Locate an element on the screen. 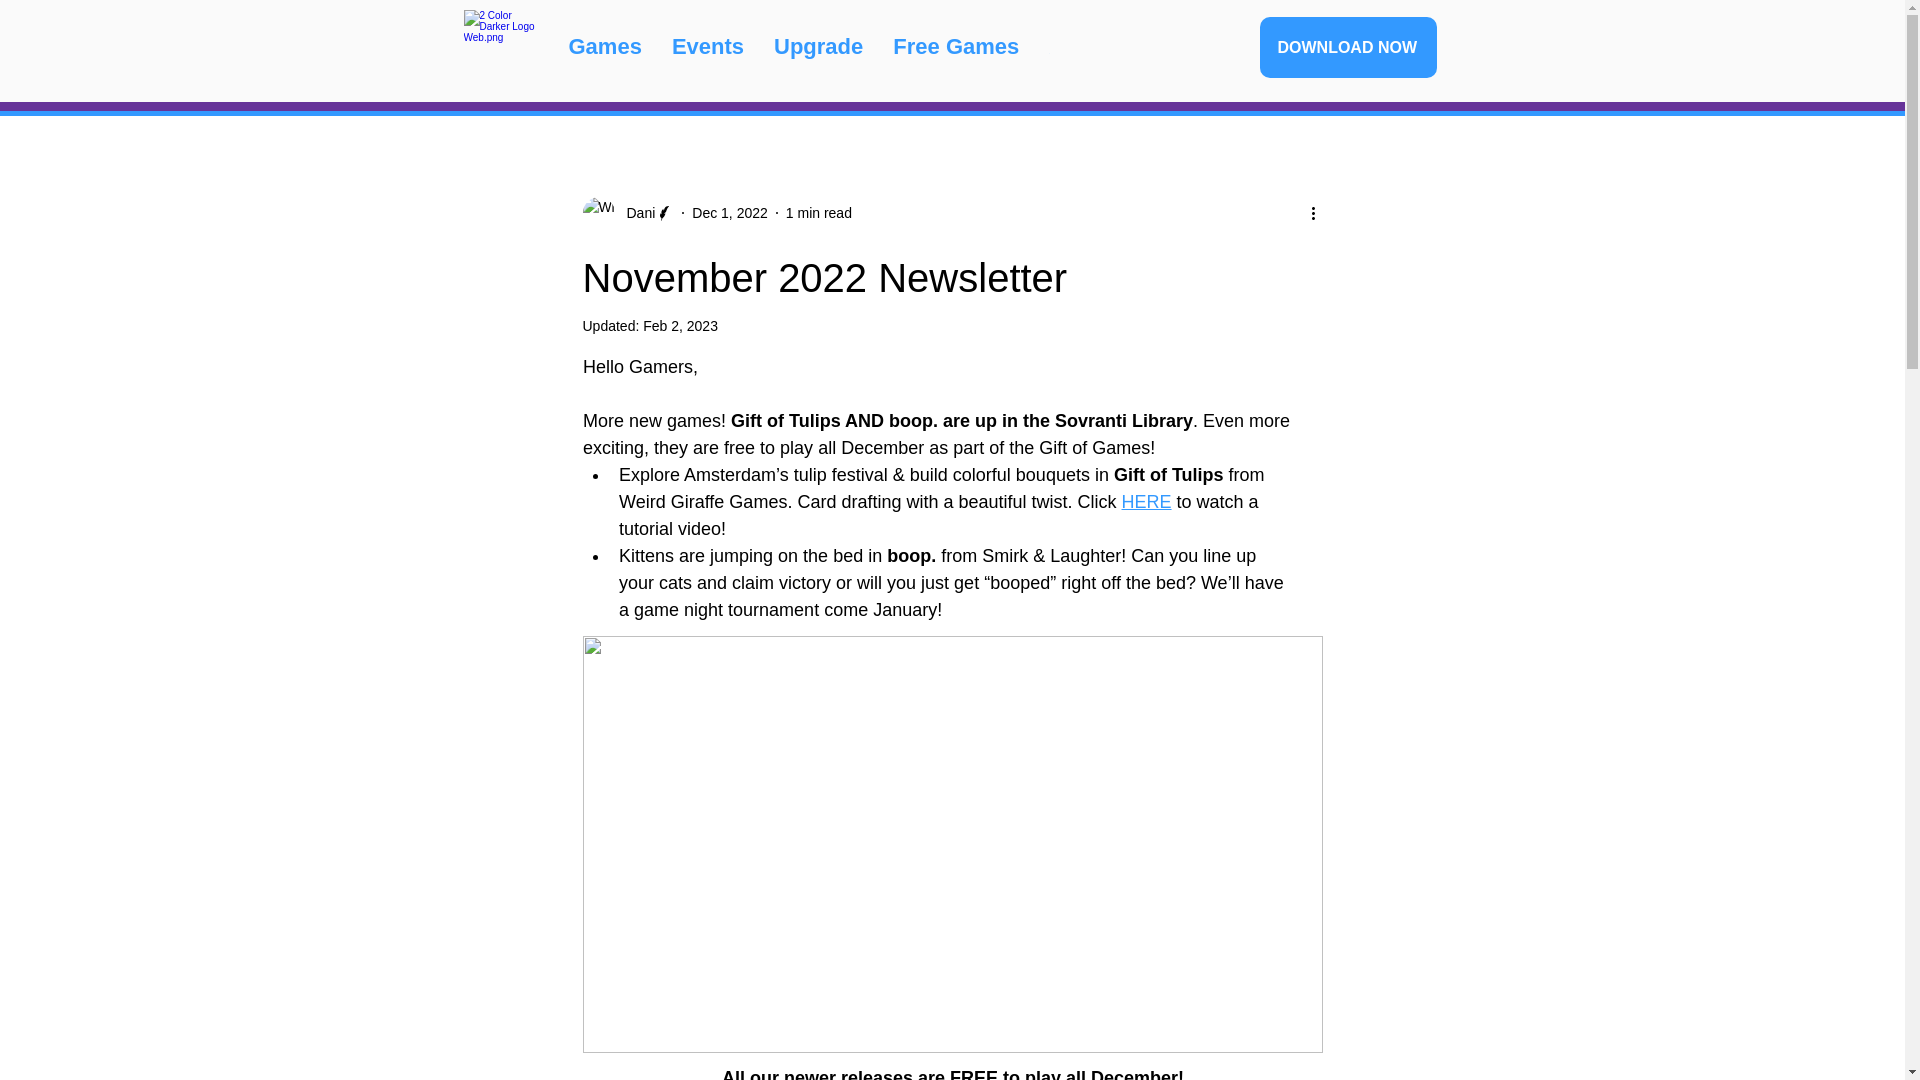  Feb 2, 2023 is located at coordinates (680, 325).